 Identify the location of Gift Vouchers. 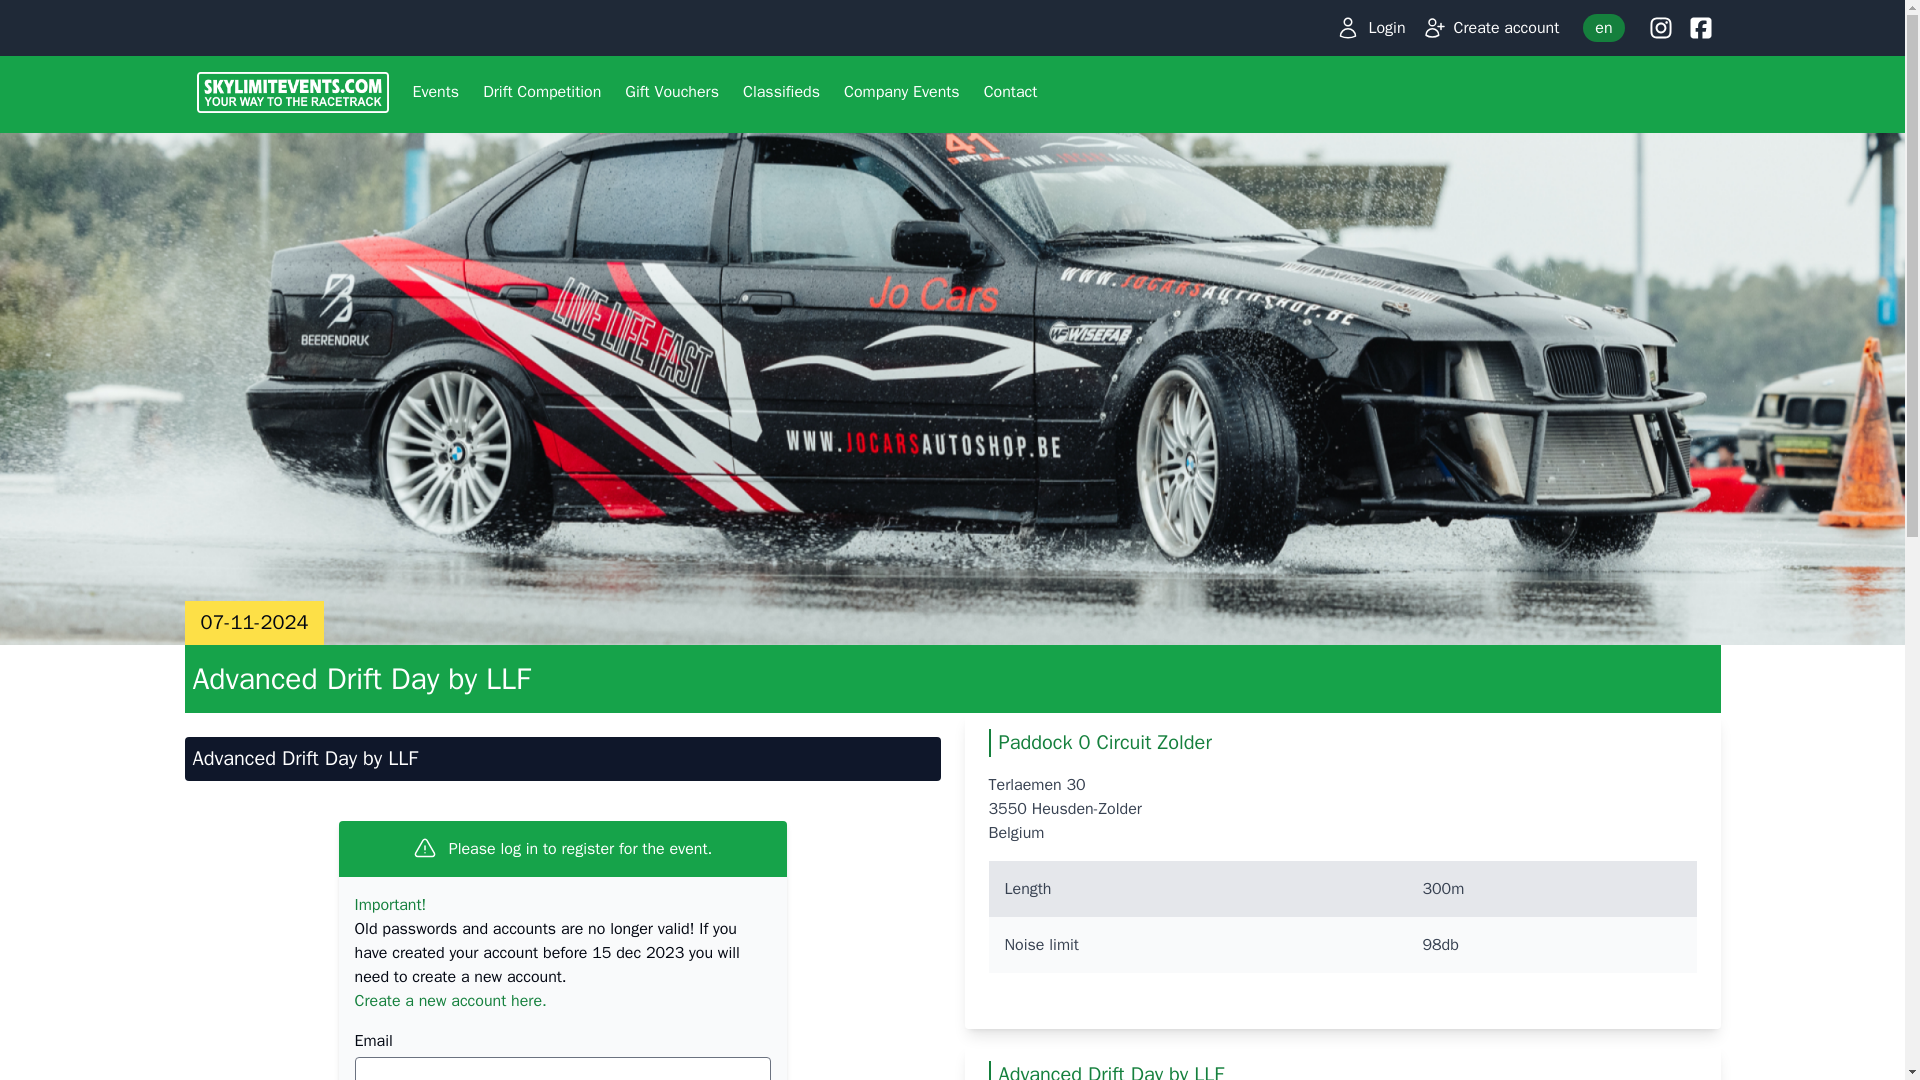
(672, 94).